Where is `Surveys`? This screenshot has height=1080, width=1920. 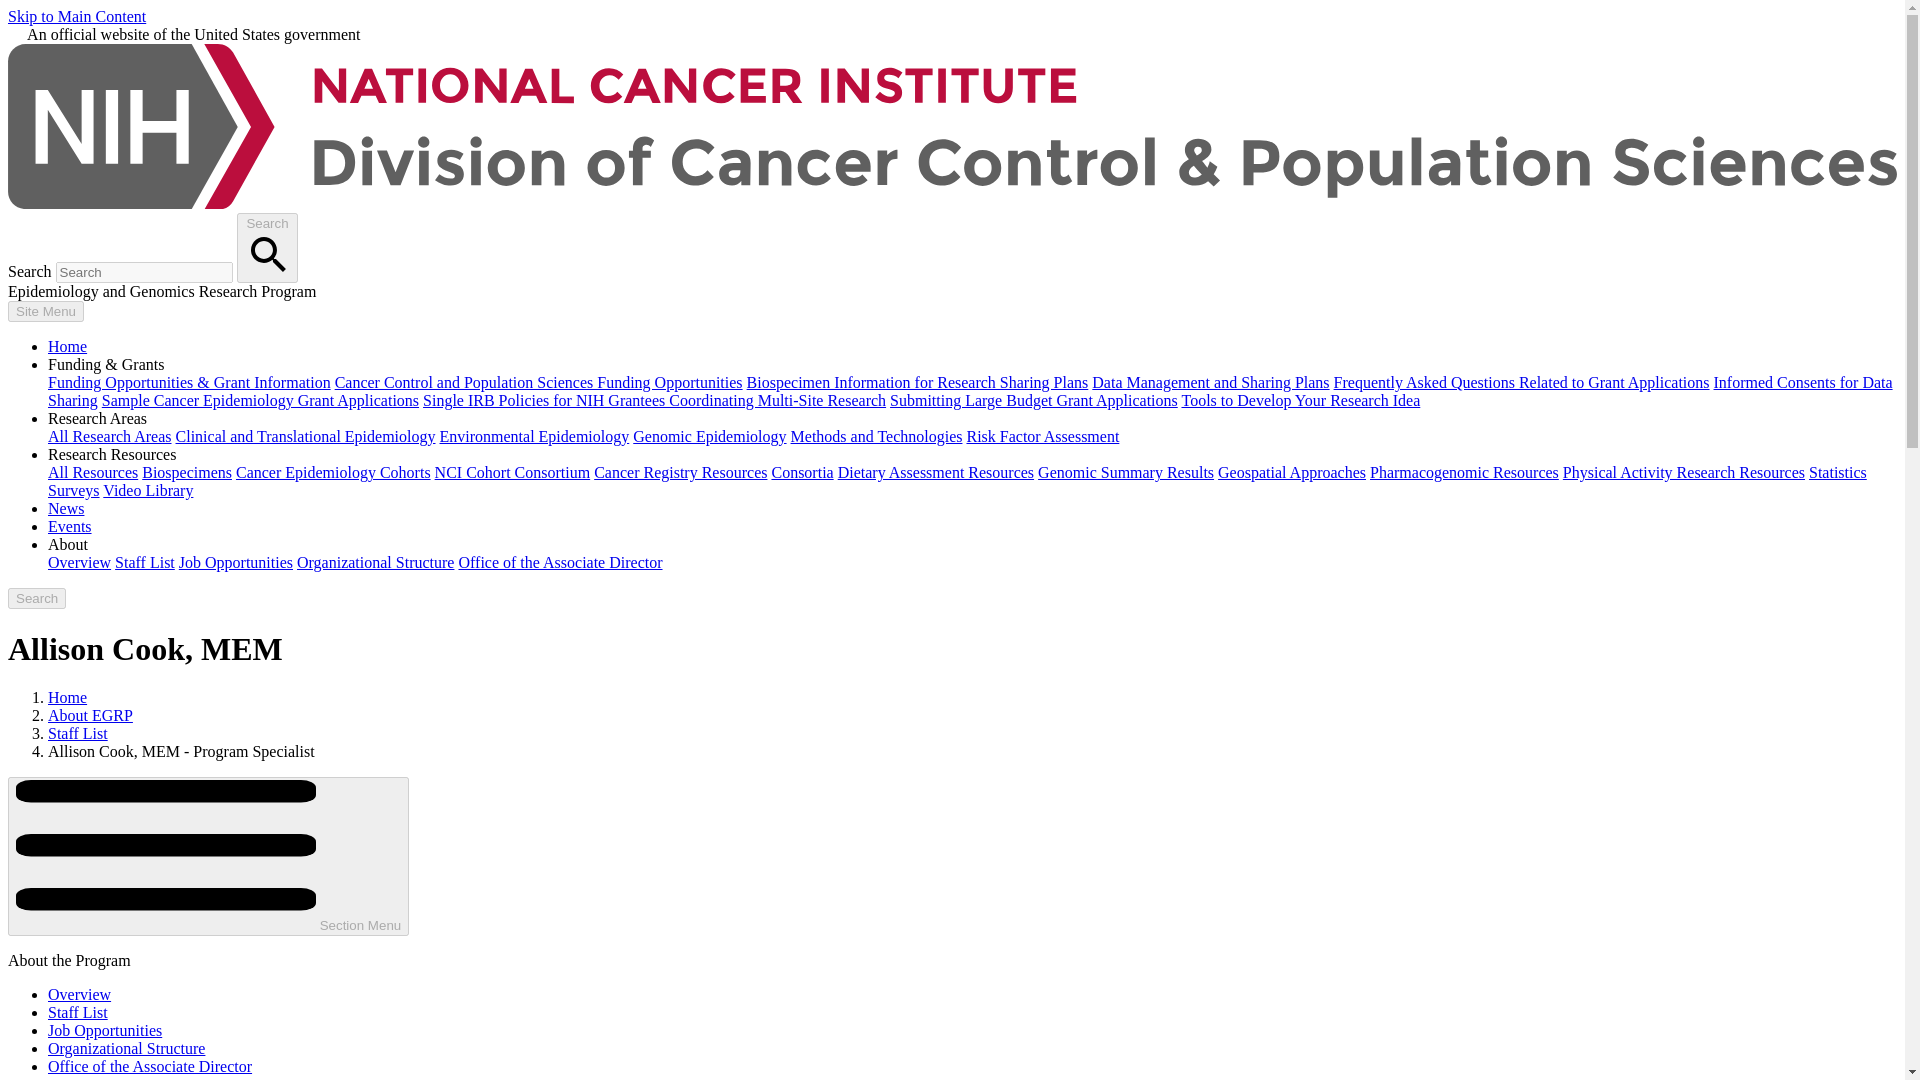 Surveys is located at coordinates (74, 490).